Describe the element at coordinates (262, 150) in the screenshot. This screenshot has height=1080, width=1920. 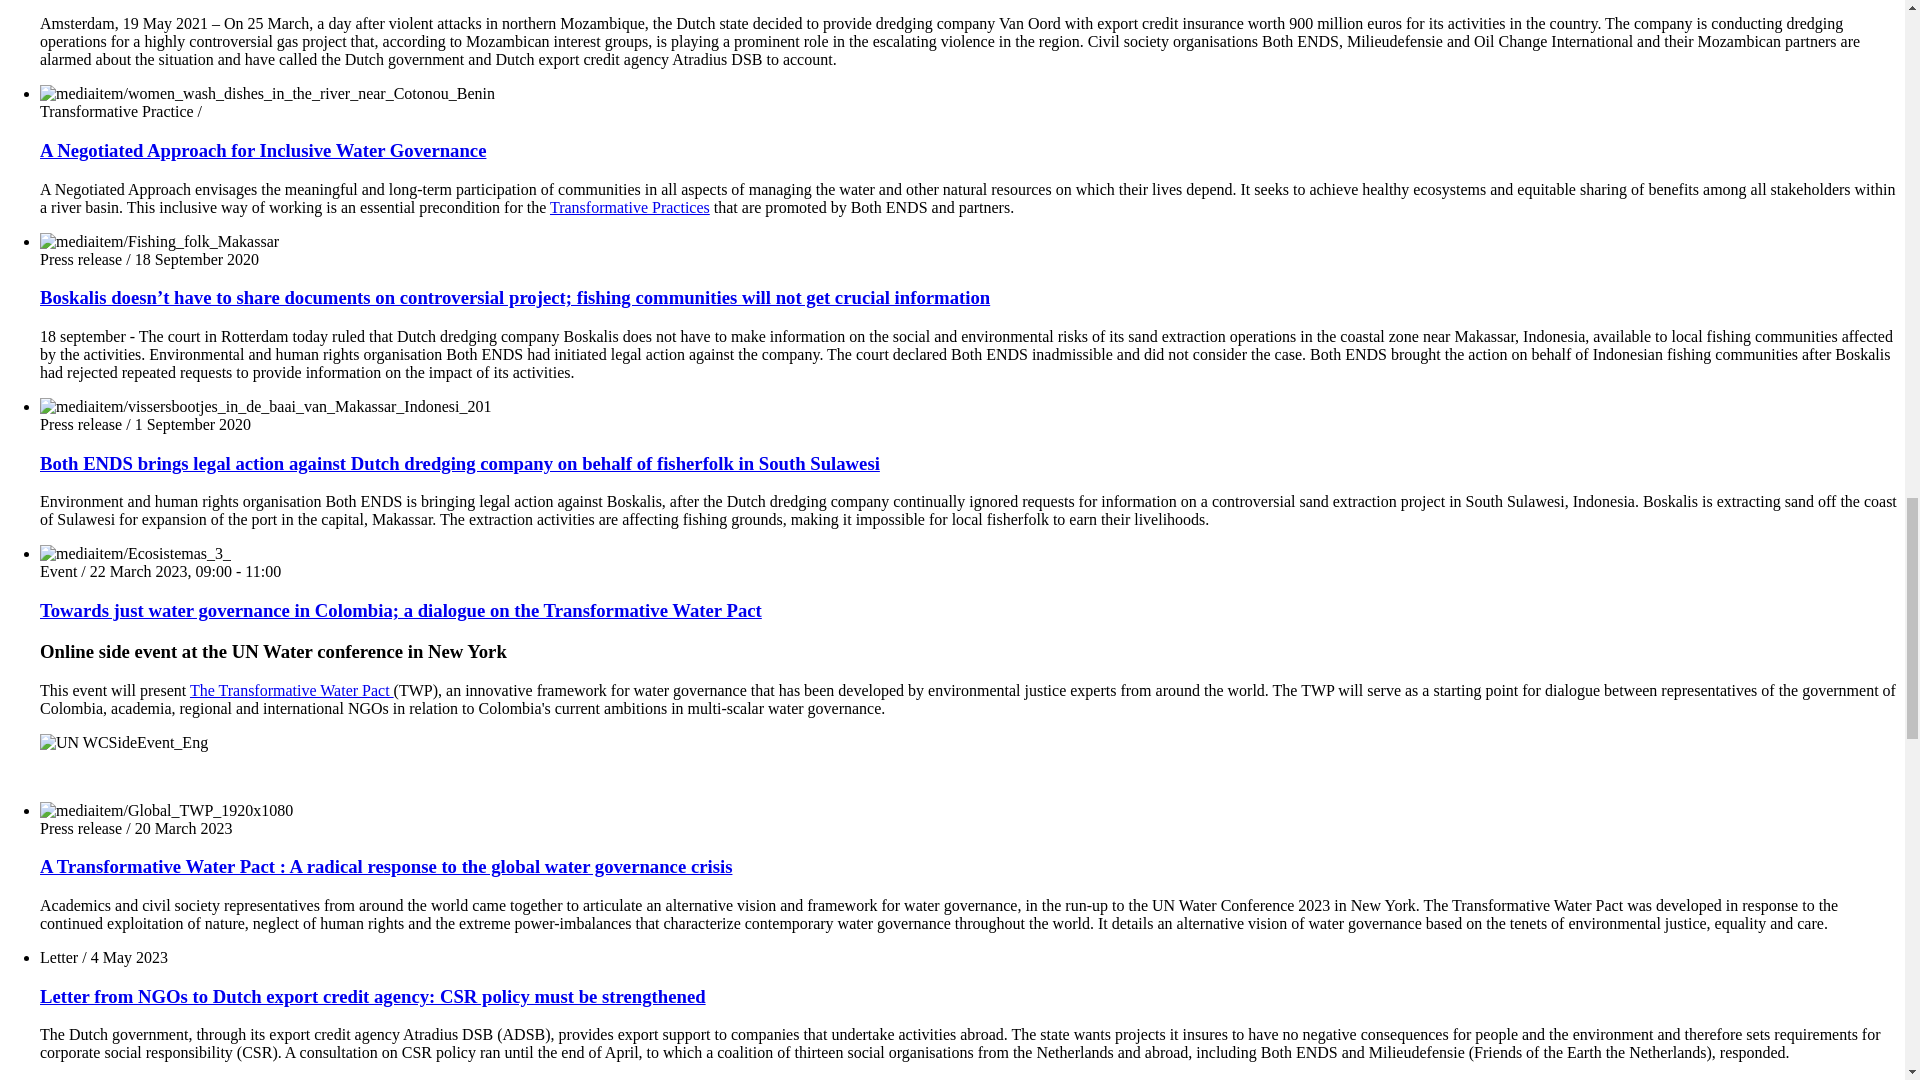
I see `A Negotiated Approach for Inclusive Water Governance` at that location.